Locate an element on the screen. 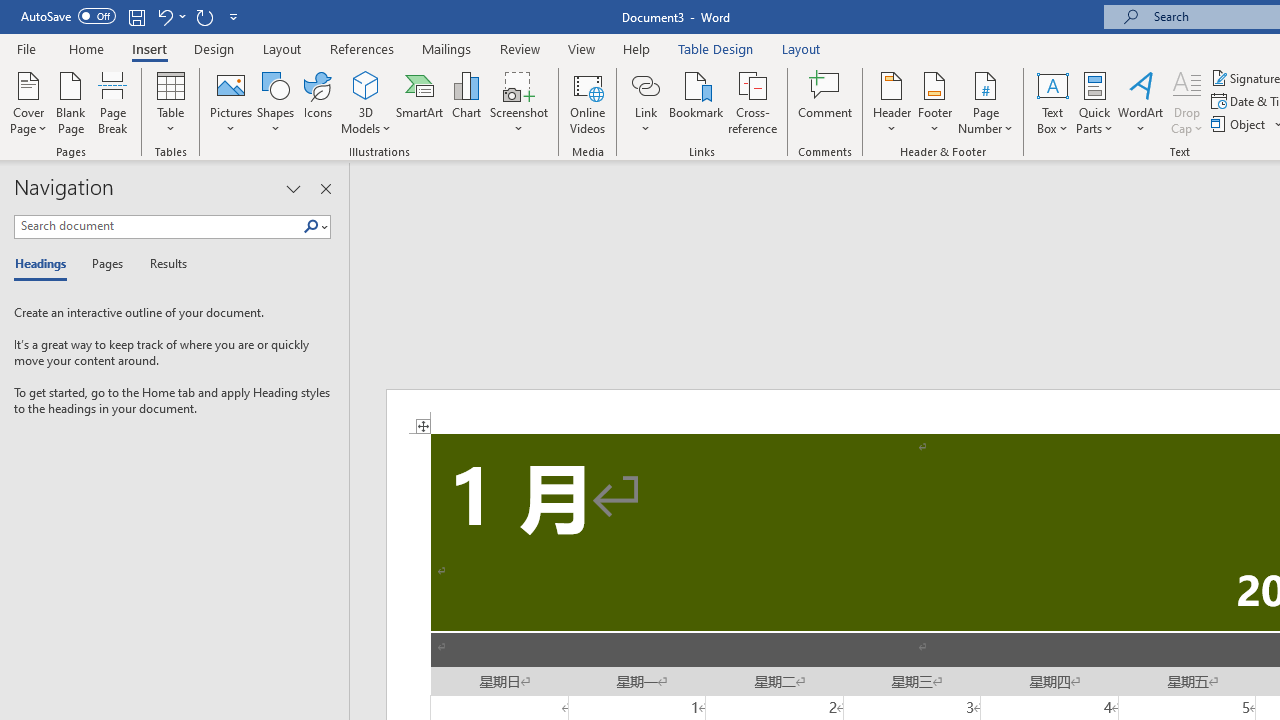 The height and width of the screenshot is (720, 1280). Shapes is located at coordinates (275, 102).